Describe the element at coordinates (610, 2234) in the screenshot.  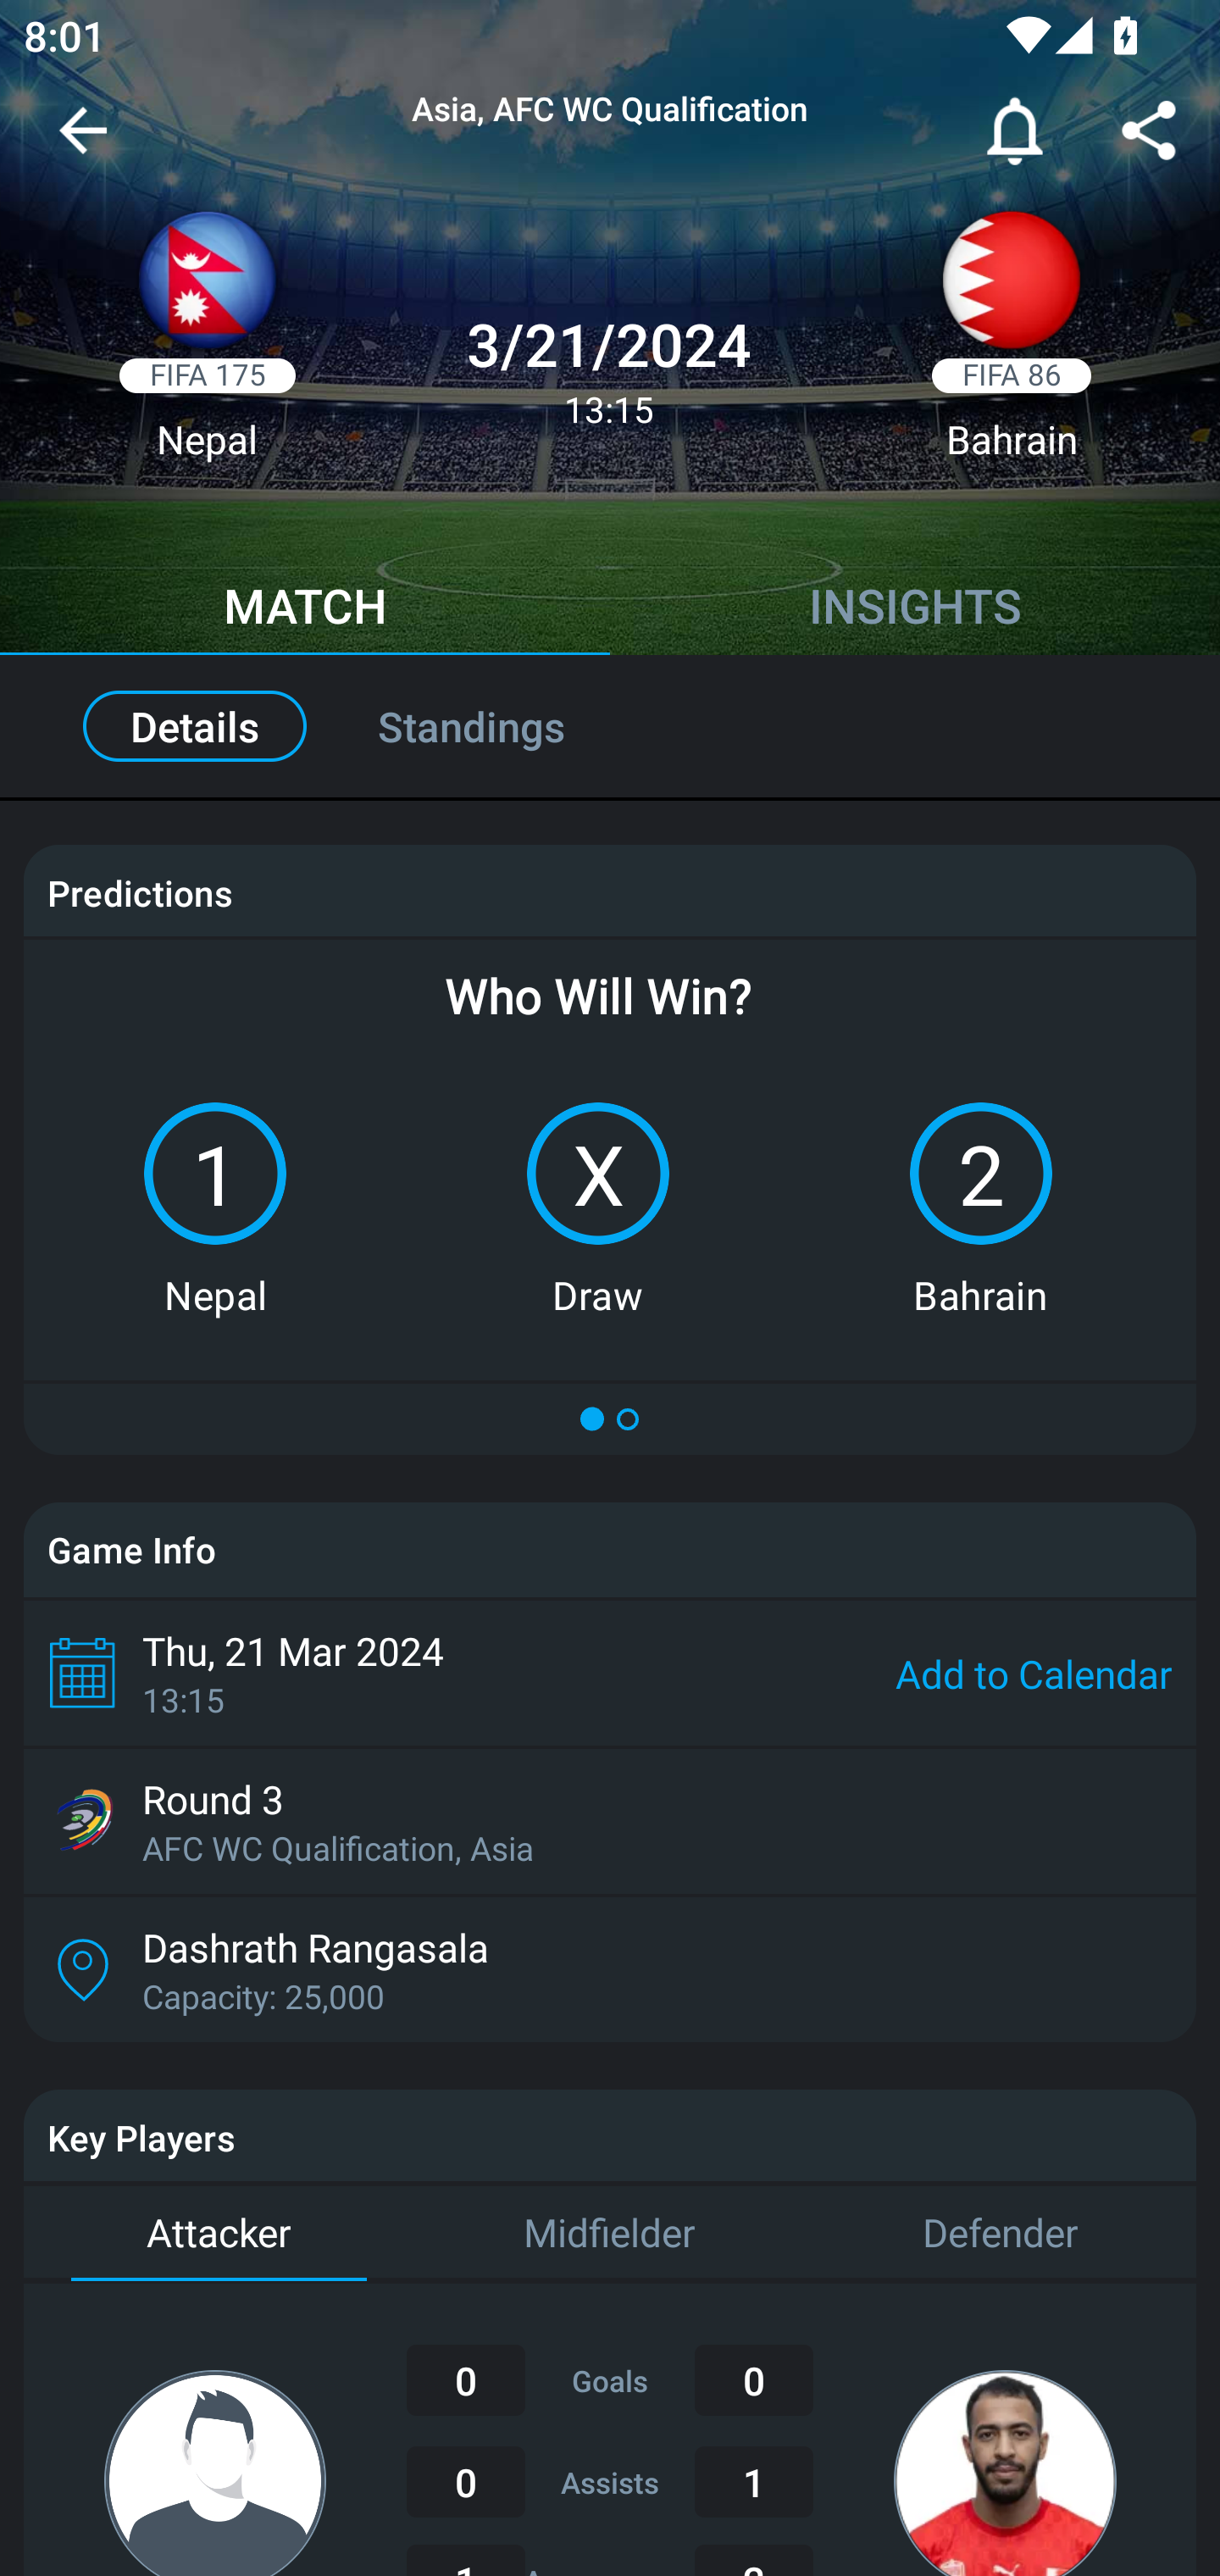
I see `Midfielder` at that location.